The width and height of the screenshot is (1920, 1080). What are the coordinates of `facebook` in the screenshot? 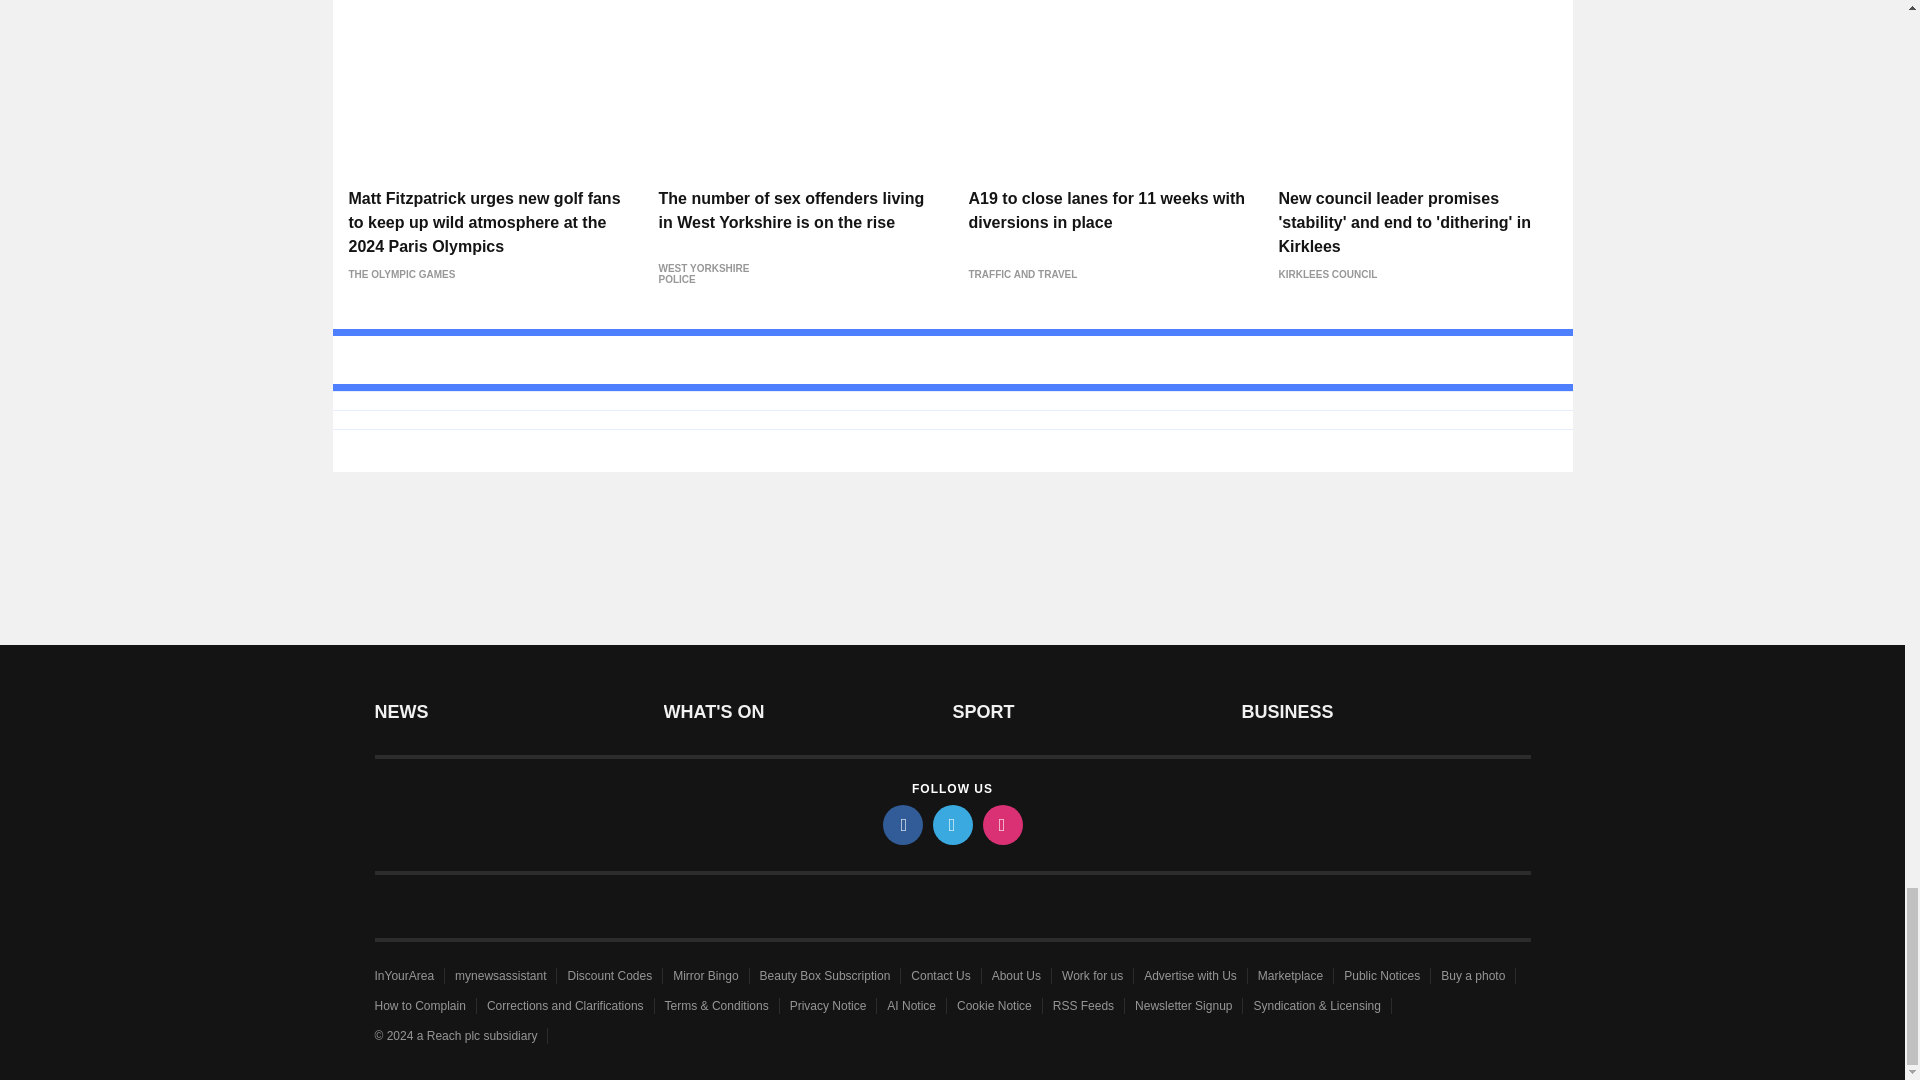 It's located at (901, 824).